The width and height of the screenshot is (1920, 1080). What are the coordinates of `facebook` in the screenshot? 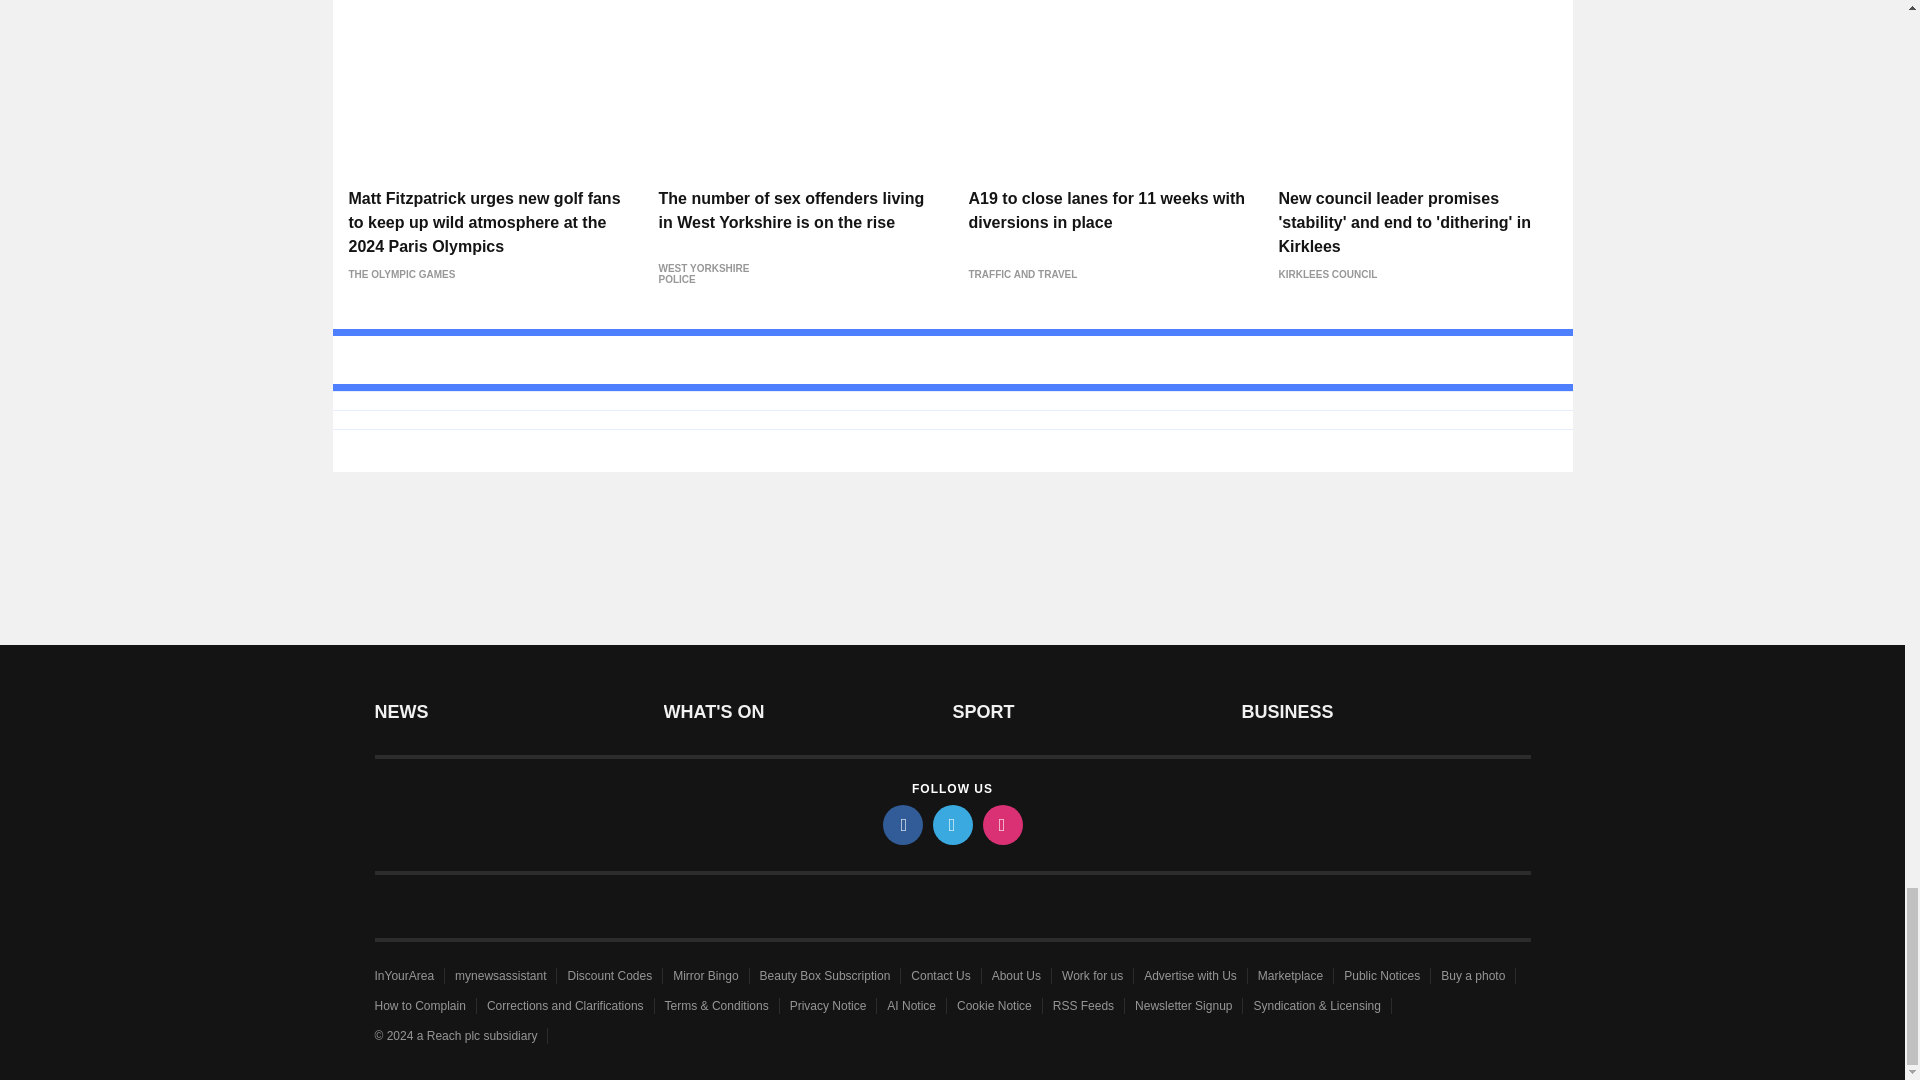 It's located at (901, 824).